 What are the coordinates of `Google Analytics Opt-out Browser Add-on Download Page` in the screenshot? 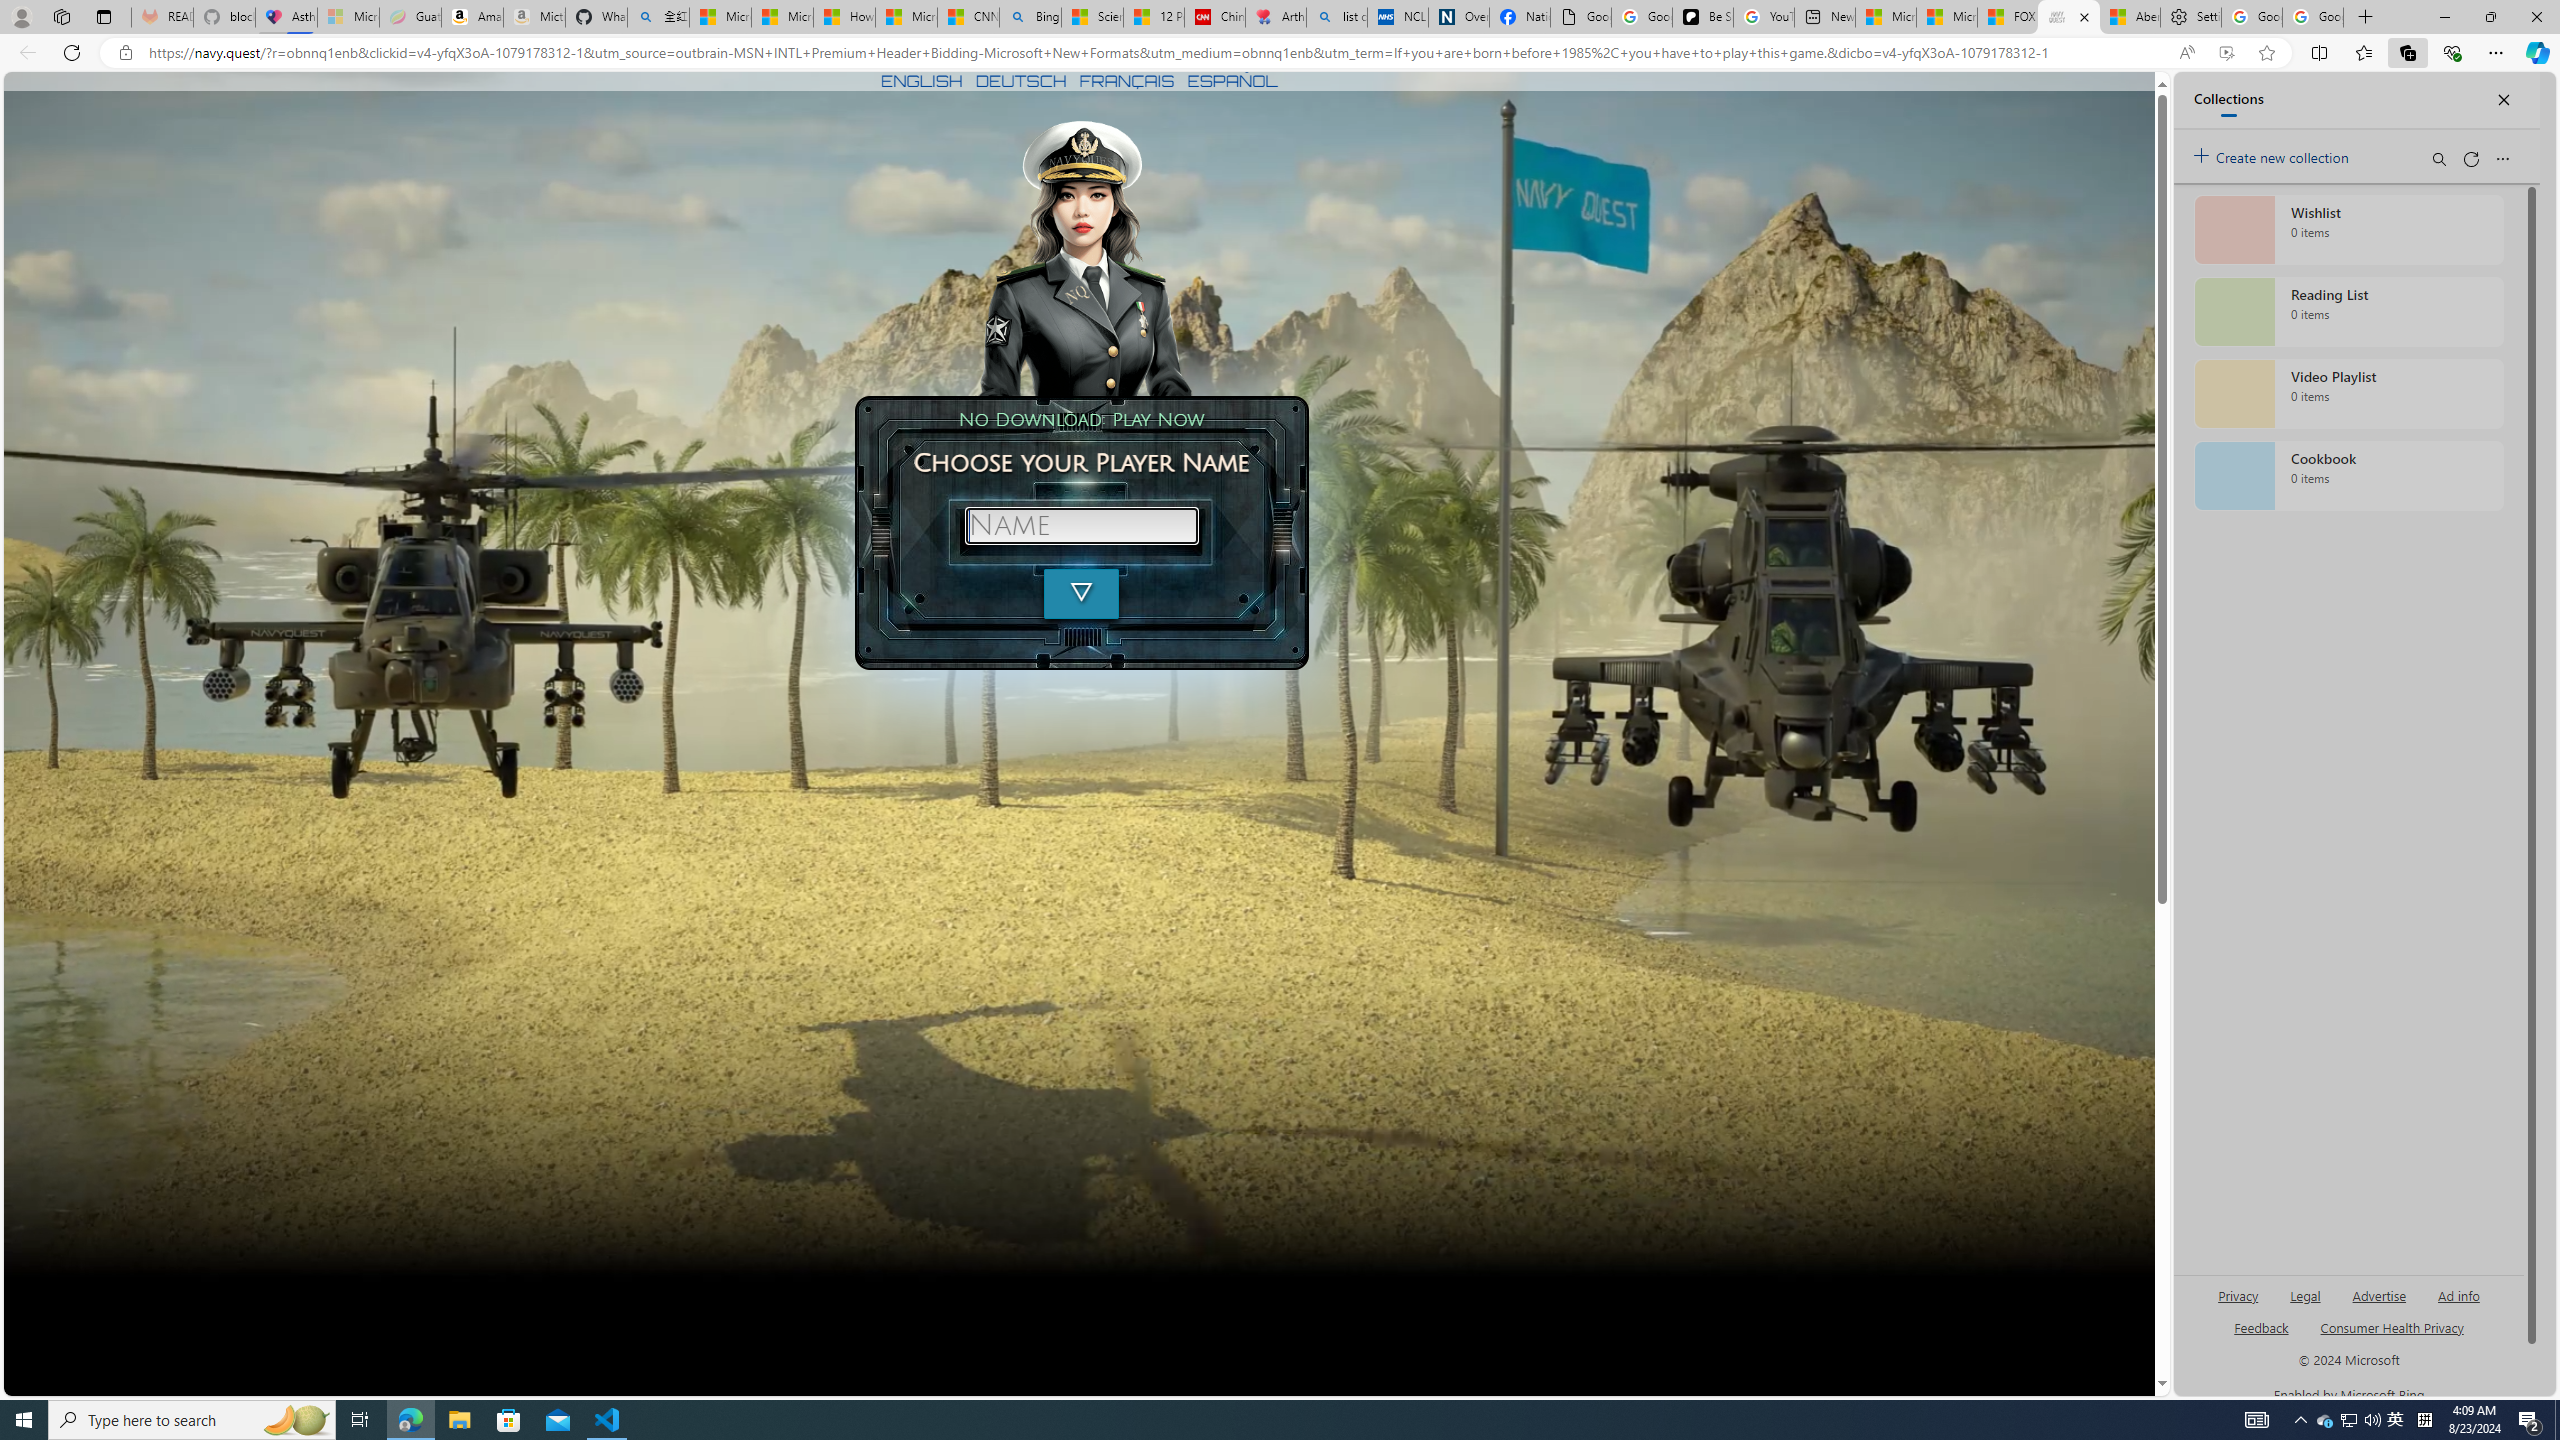 It's located at (1580, 17).